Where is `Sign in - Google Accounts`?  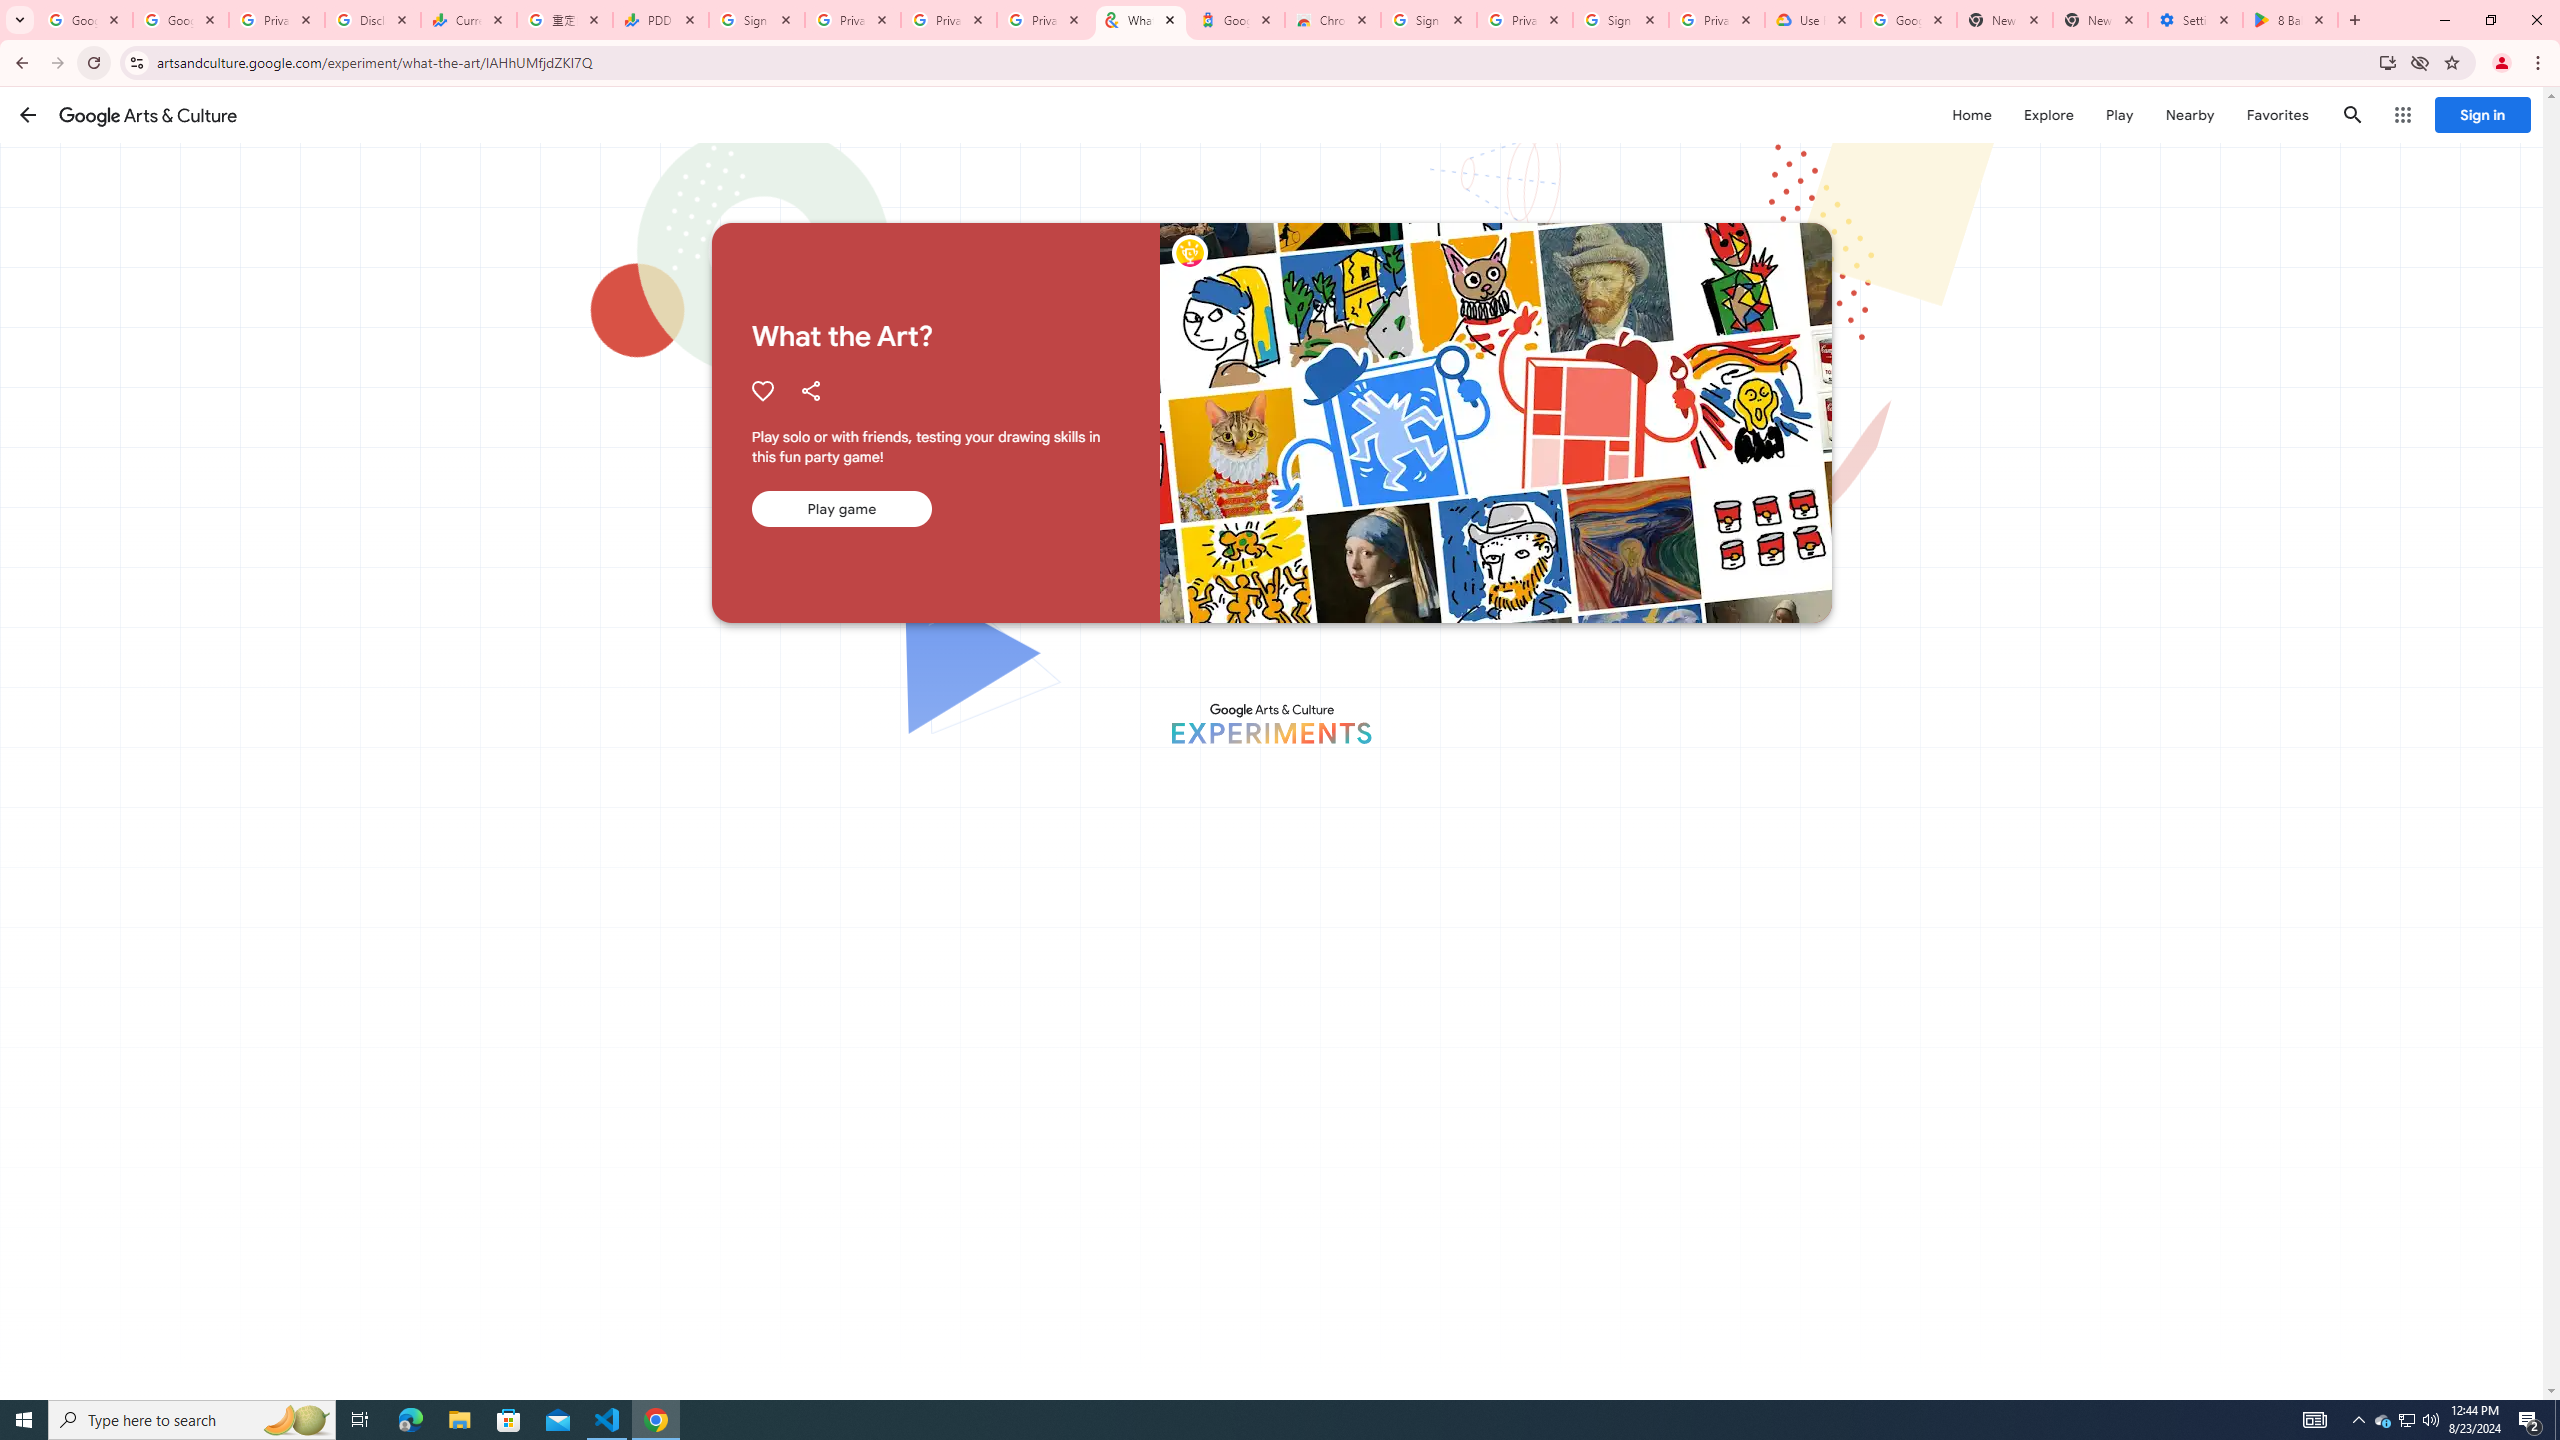 Sign in - Google Accounts is located at coordinates (1428, 20).